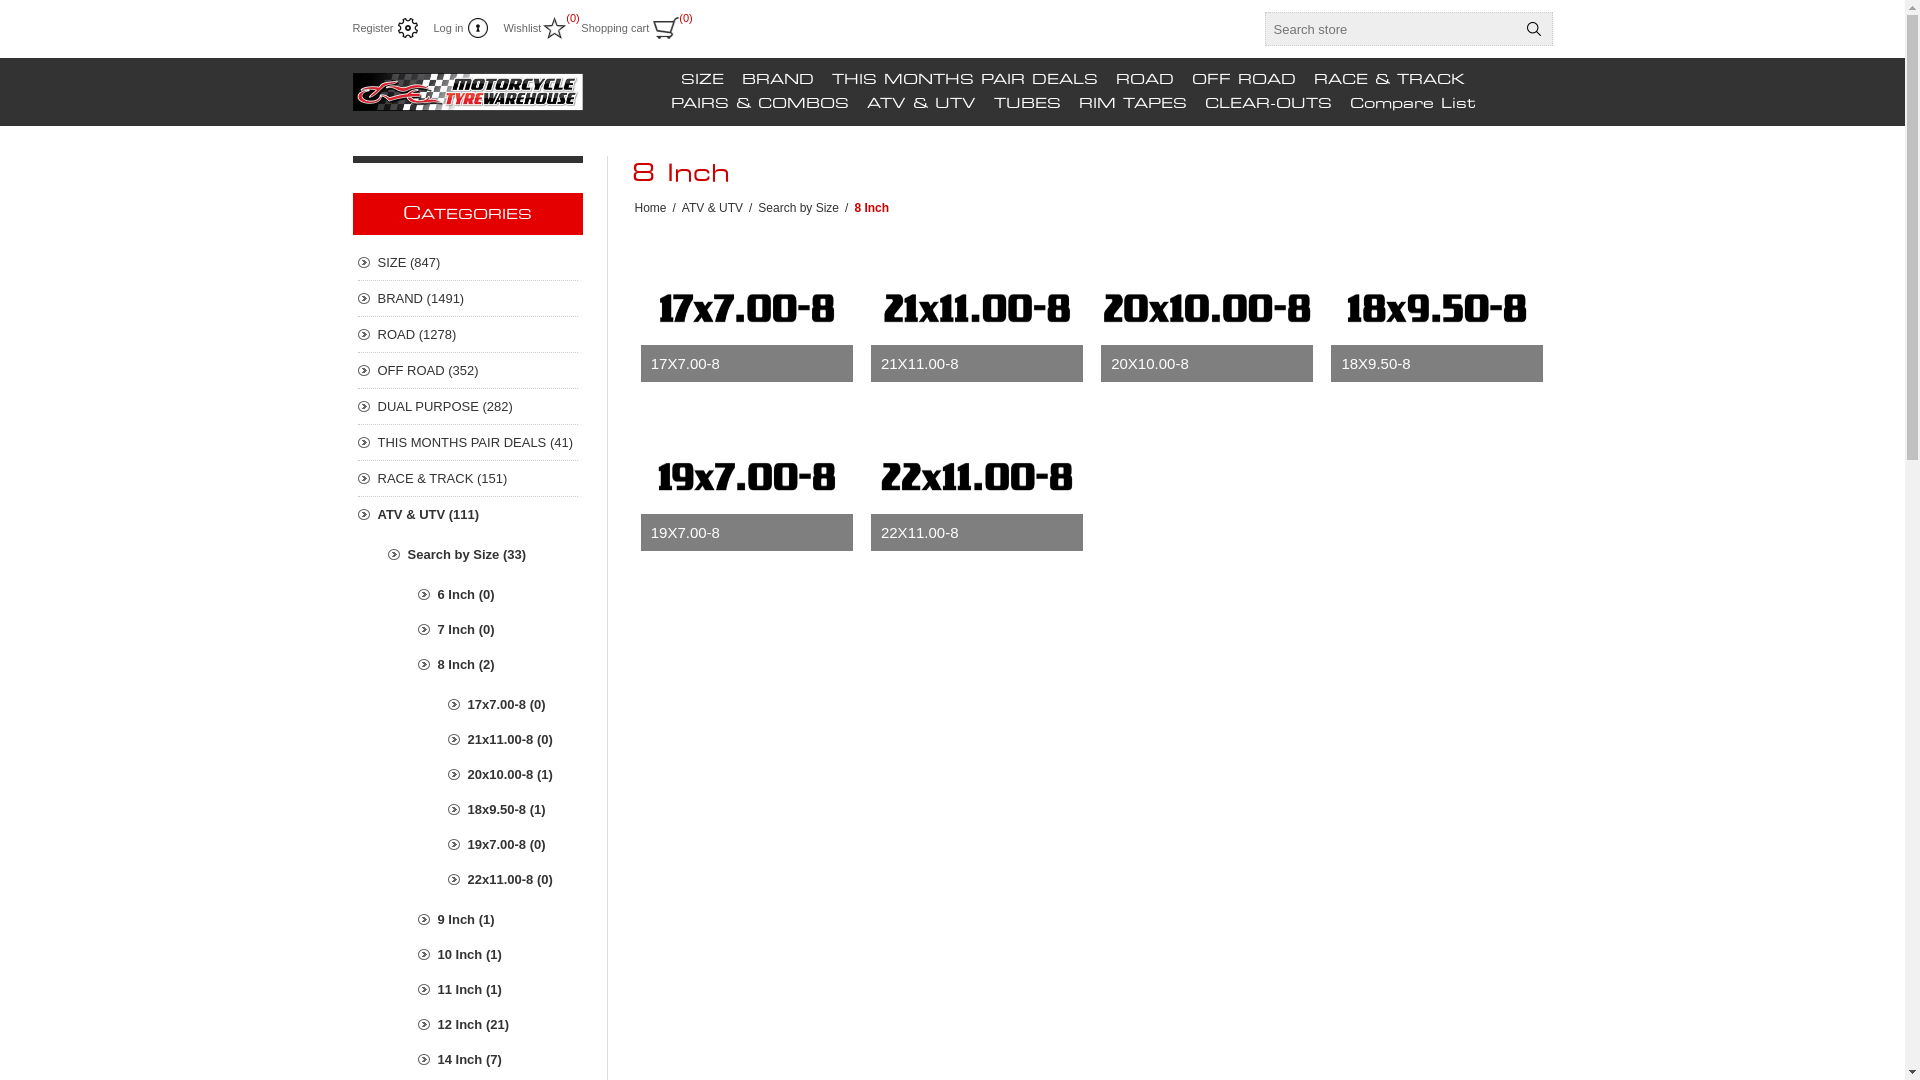  Describe the element at coordinates (498, 664) in the screenshot. I see `8 Inch (2)` at that location.